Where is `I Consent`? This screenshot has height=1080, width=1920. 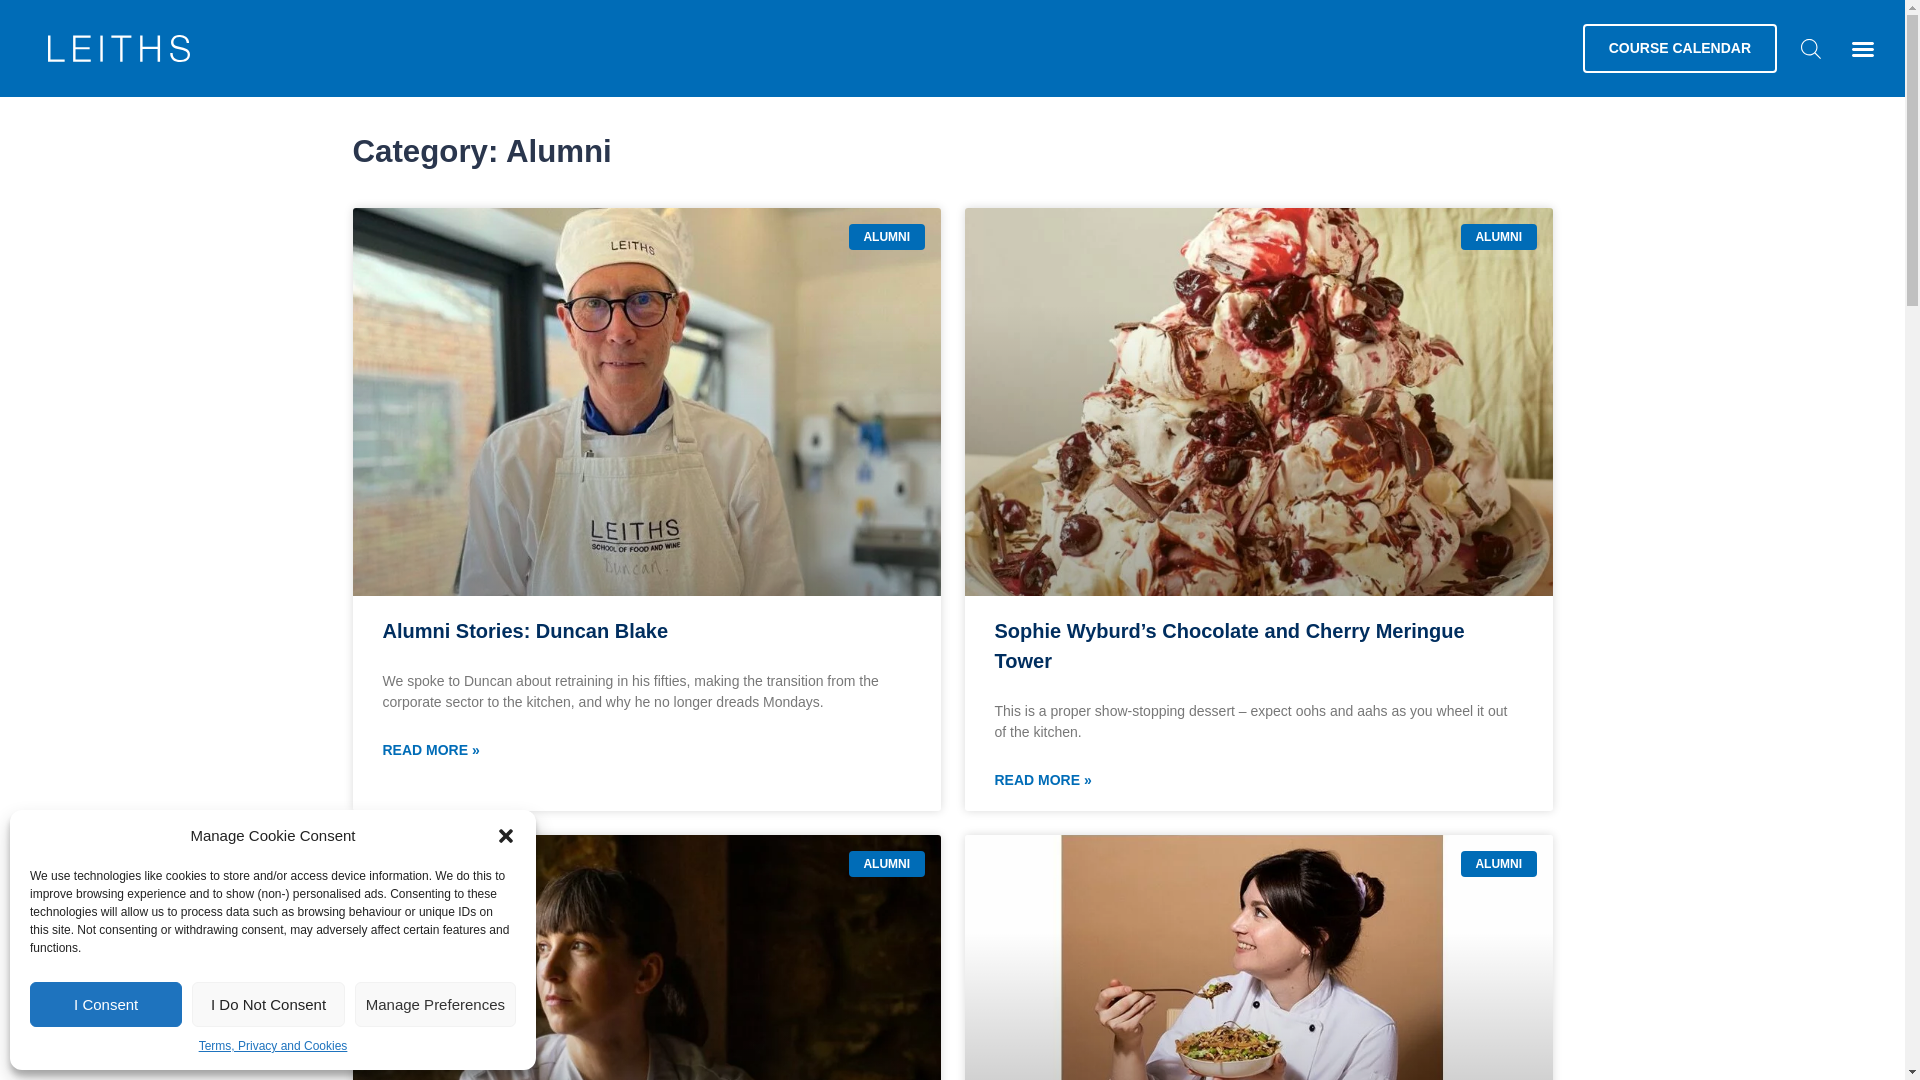 I Consent is located at coordinates (106, 1004).